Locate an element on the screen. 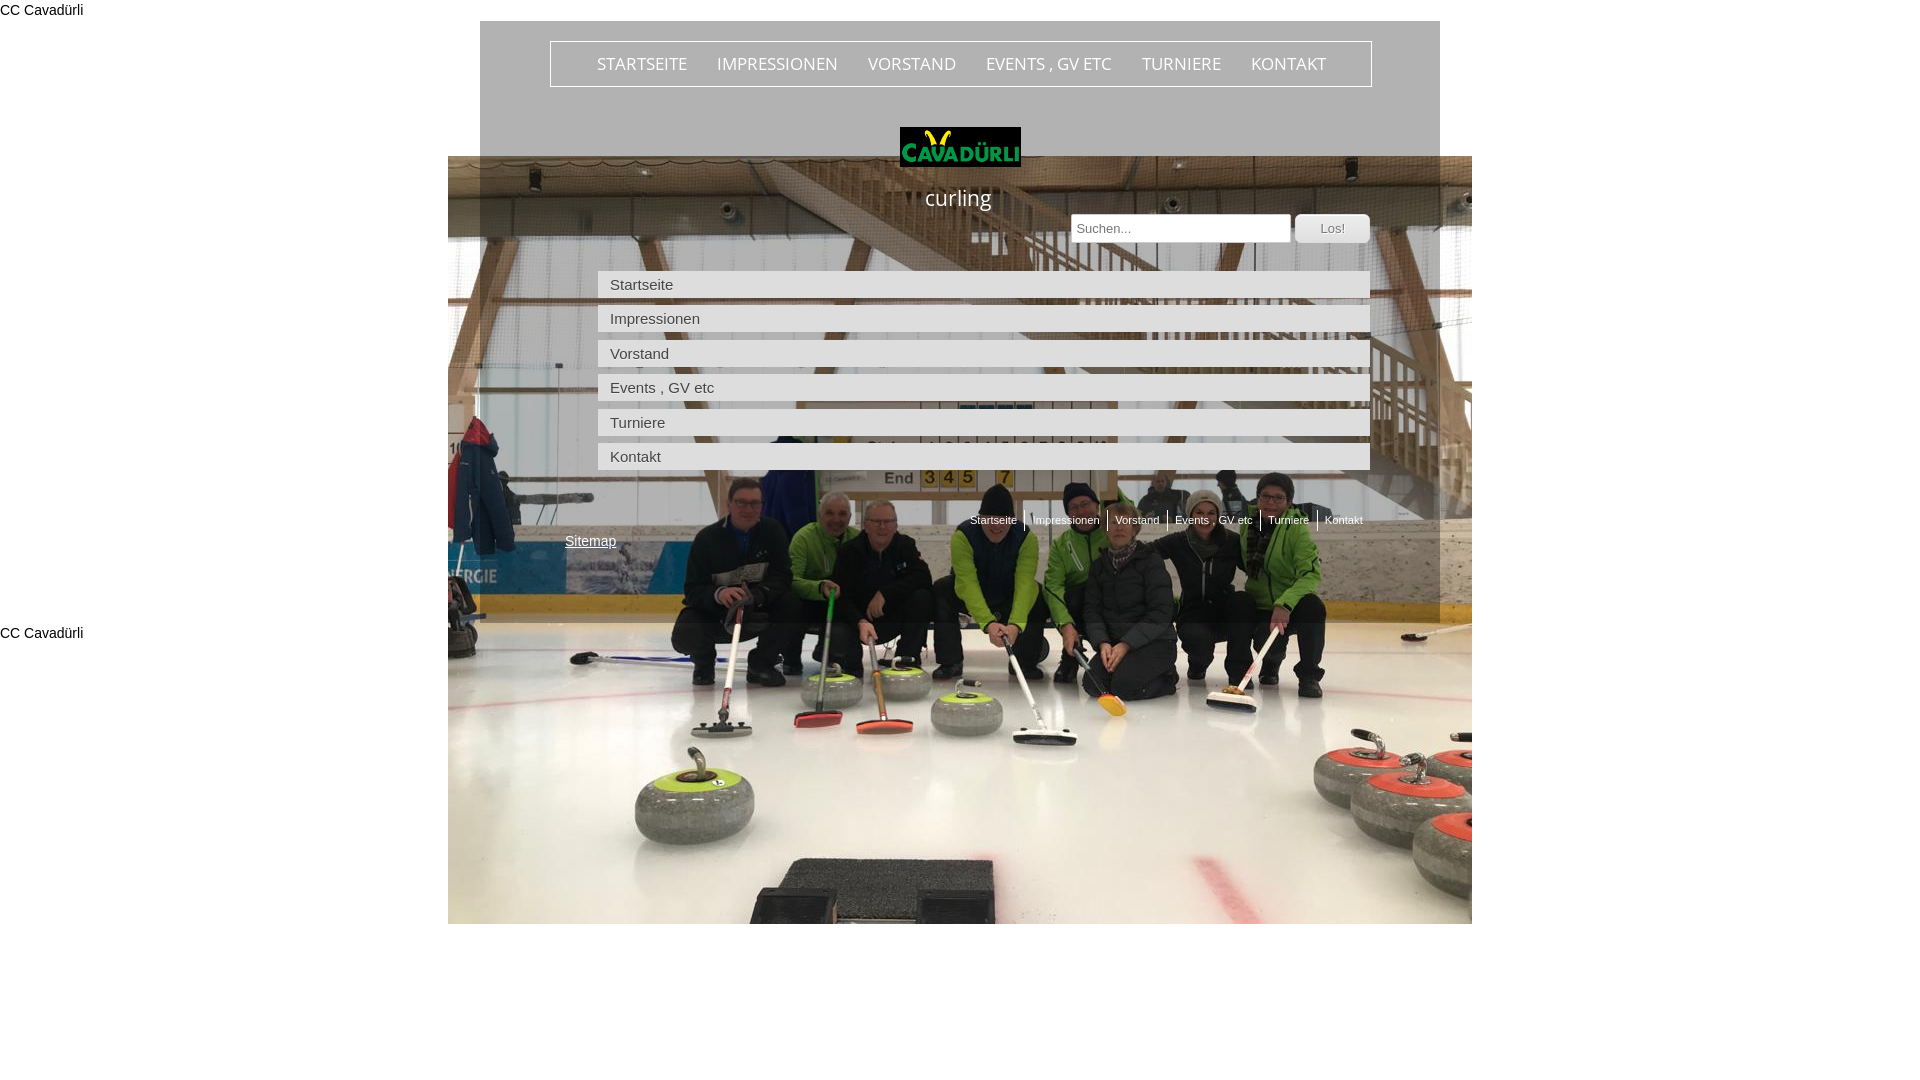 Image resolution: width=1920 pixels, height=1080 pixels. Los! is located at coordinates (1332, 228).